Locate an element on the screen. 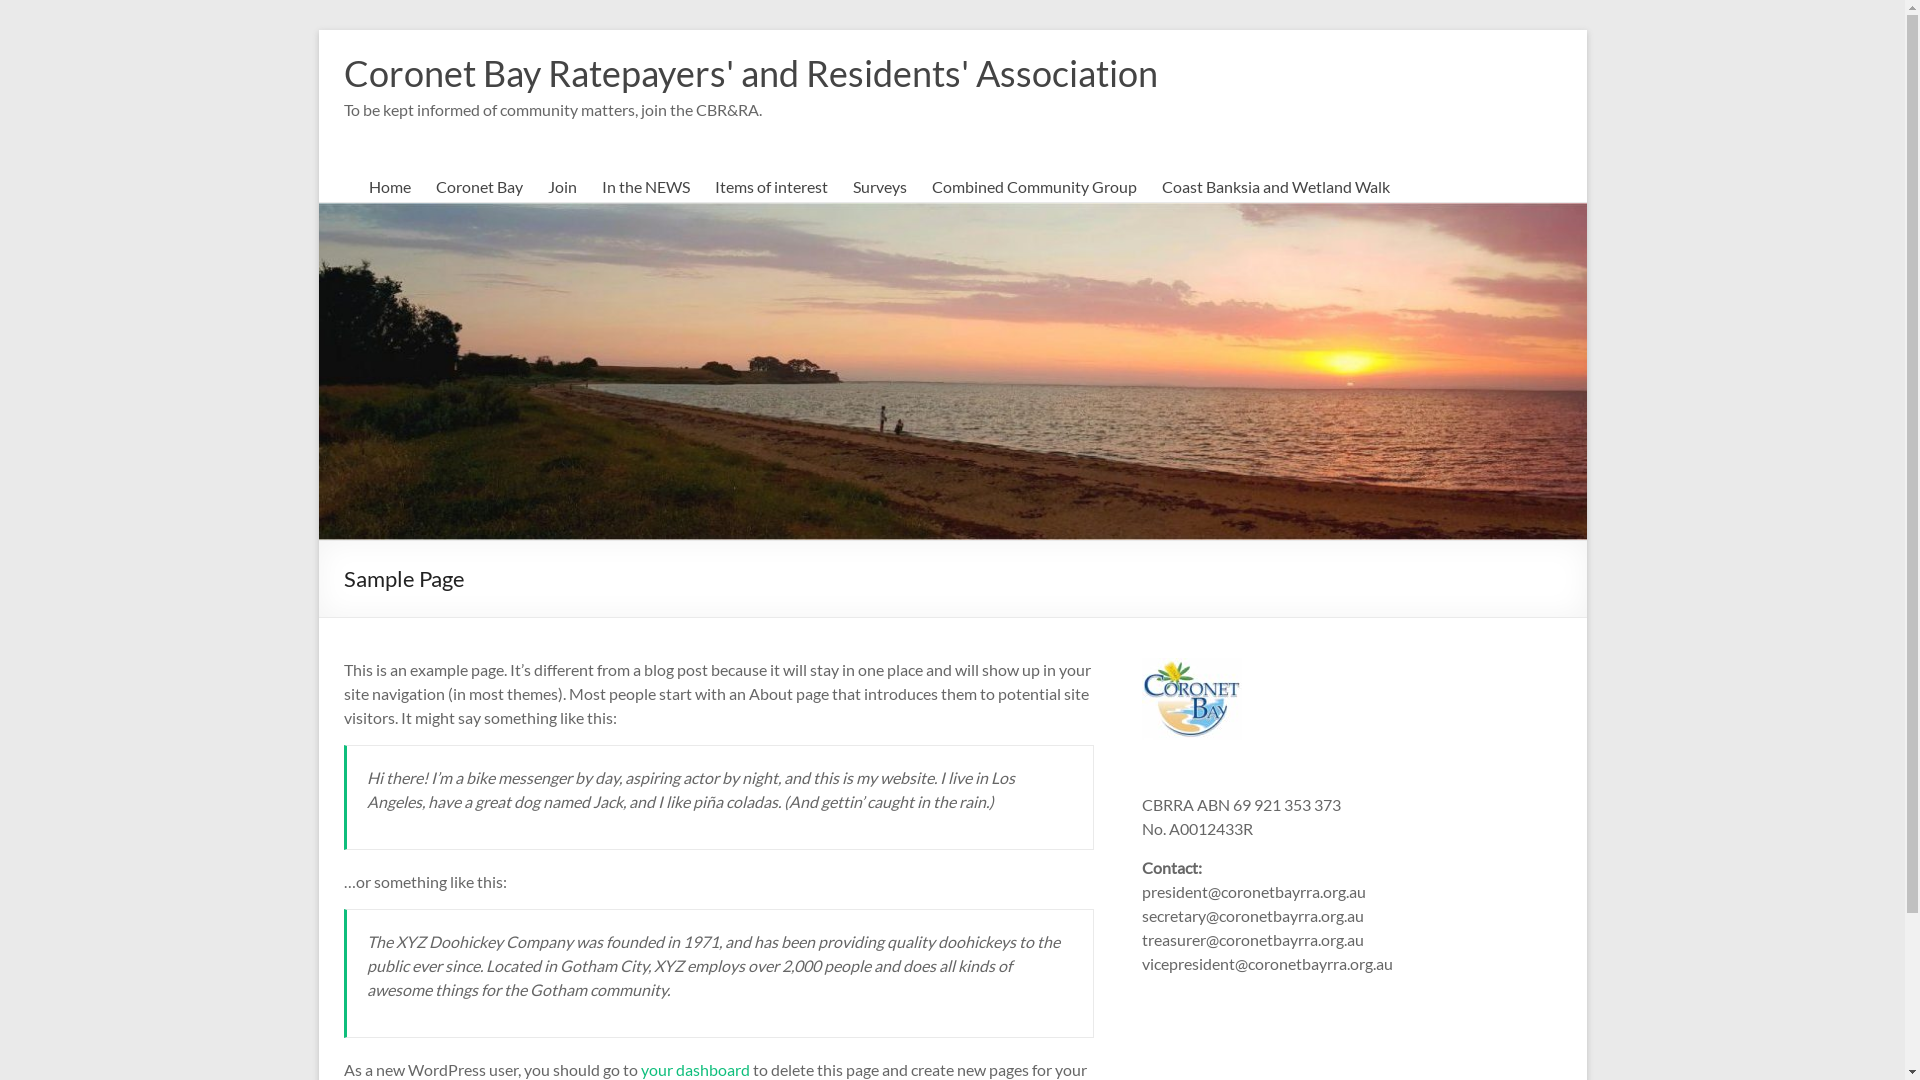  Combined Community Group is located at coordinates (1034, 187).